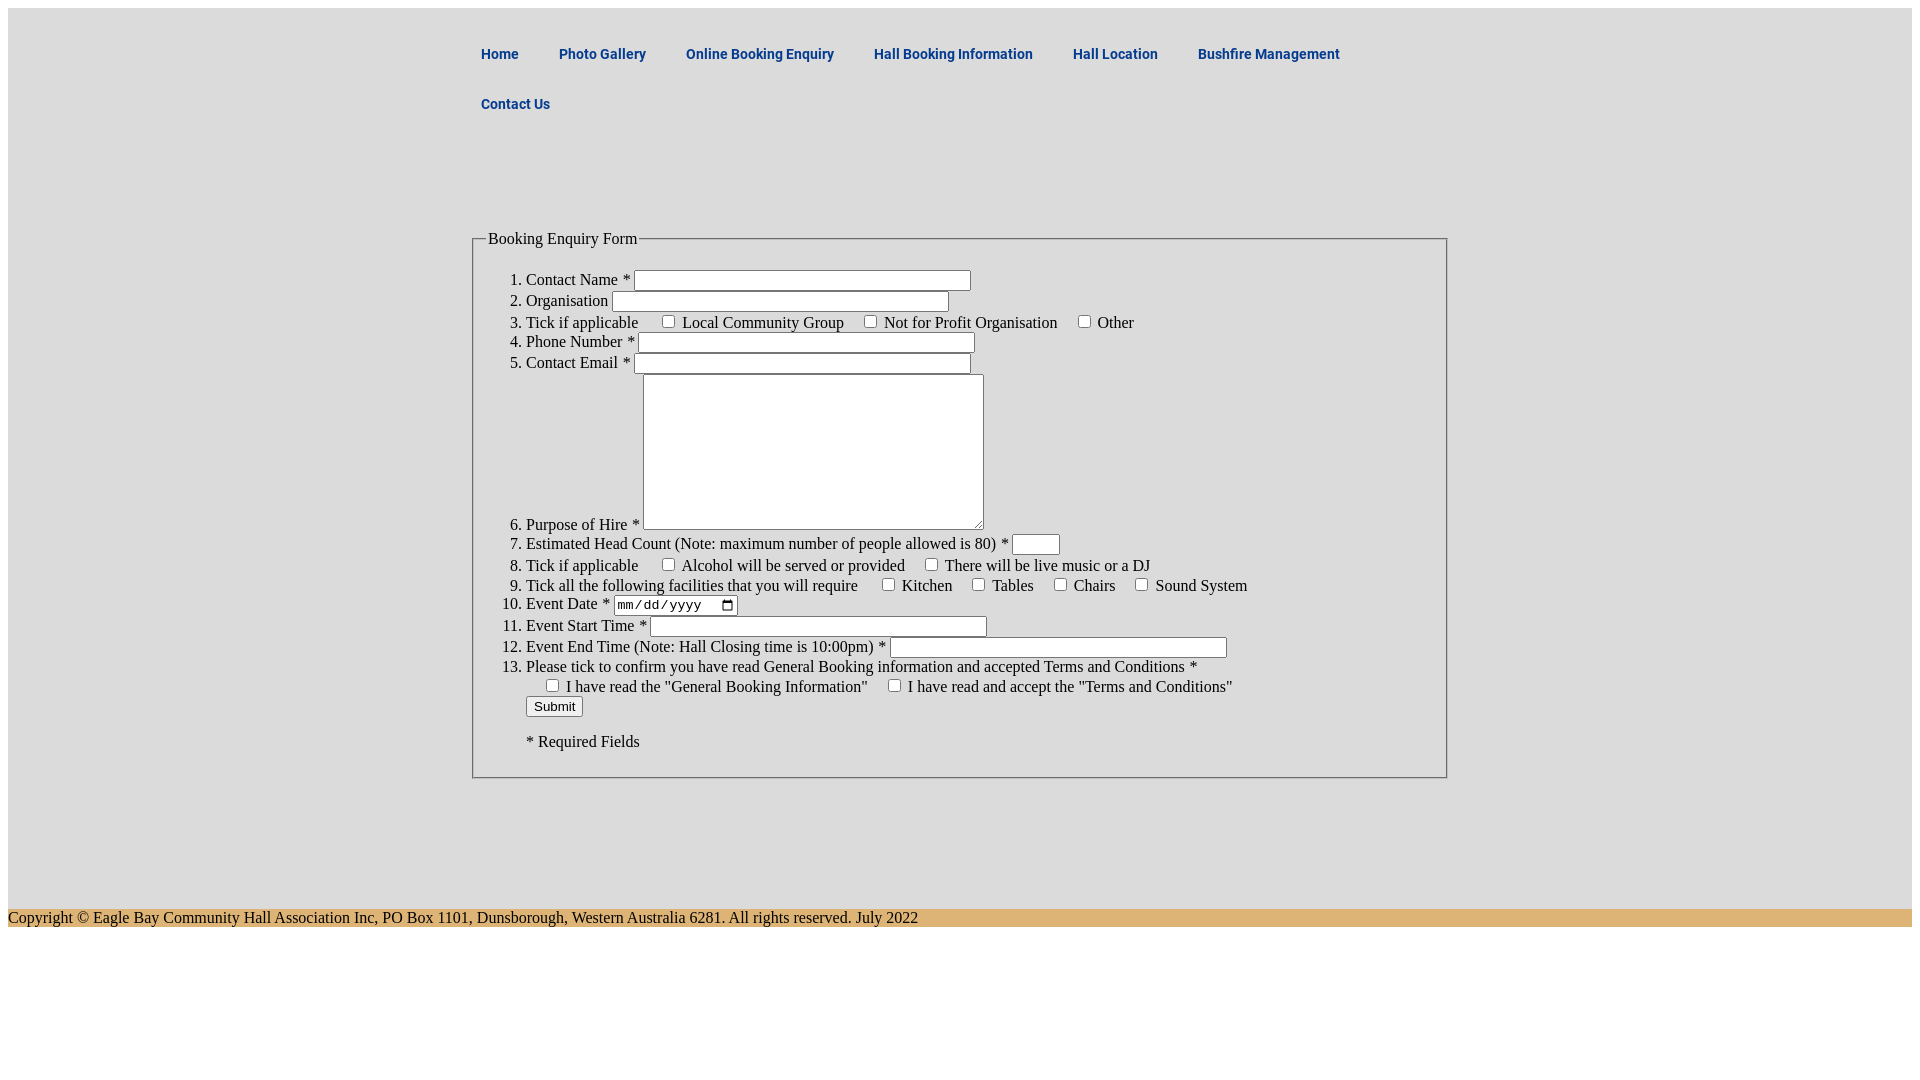 The width and height of the screenshot is (1920, 1080). I want to click on Contact Us, so click(516, 104).